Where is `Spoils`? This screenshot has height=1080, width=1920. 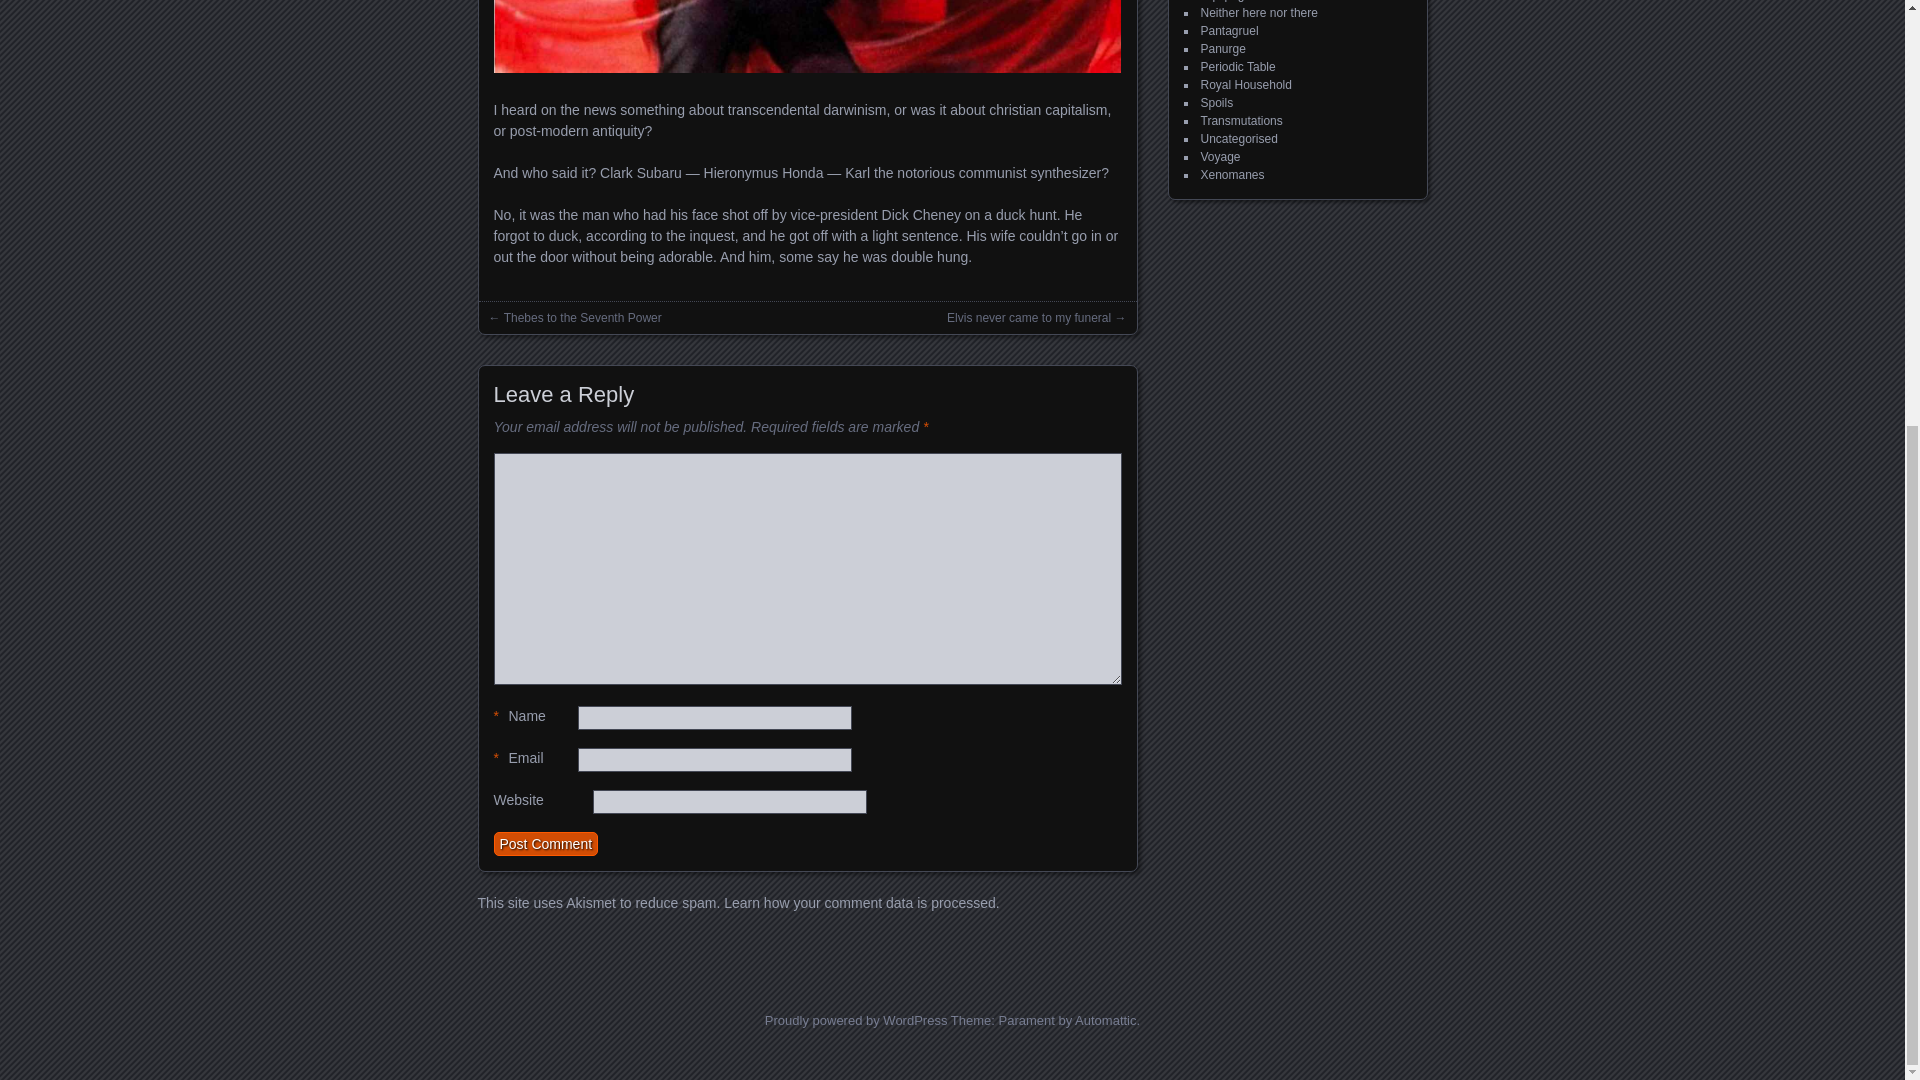
Spoils is located at coordinates (1216, 103).